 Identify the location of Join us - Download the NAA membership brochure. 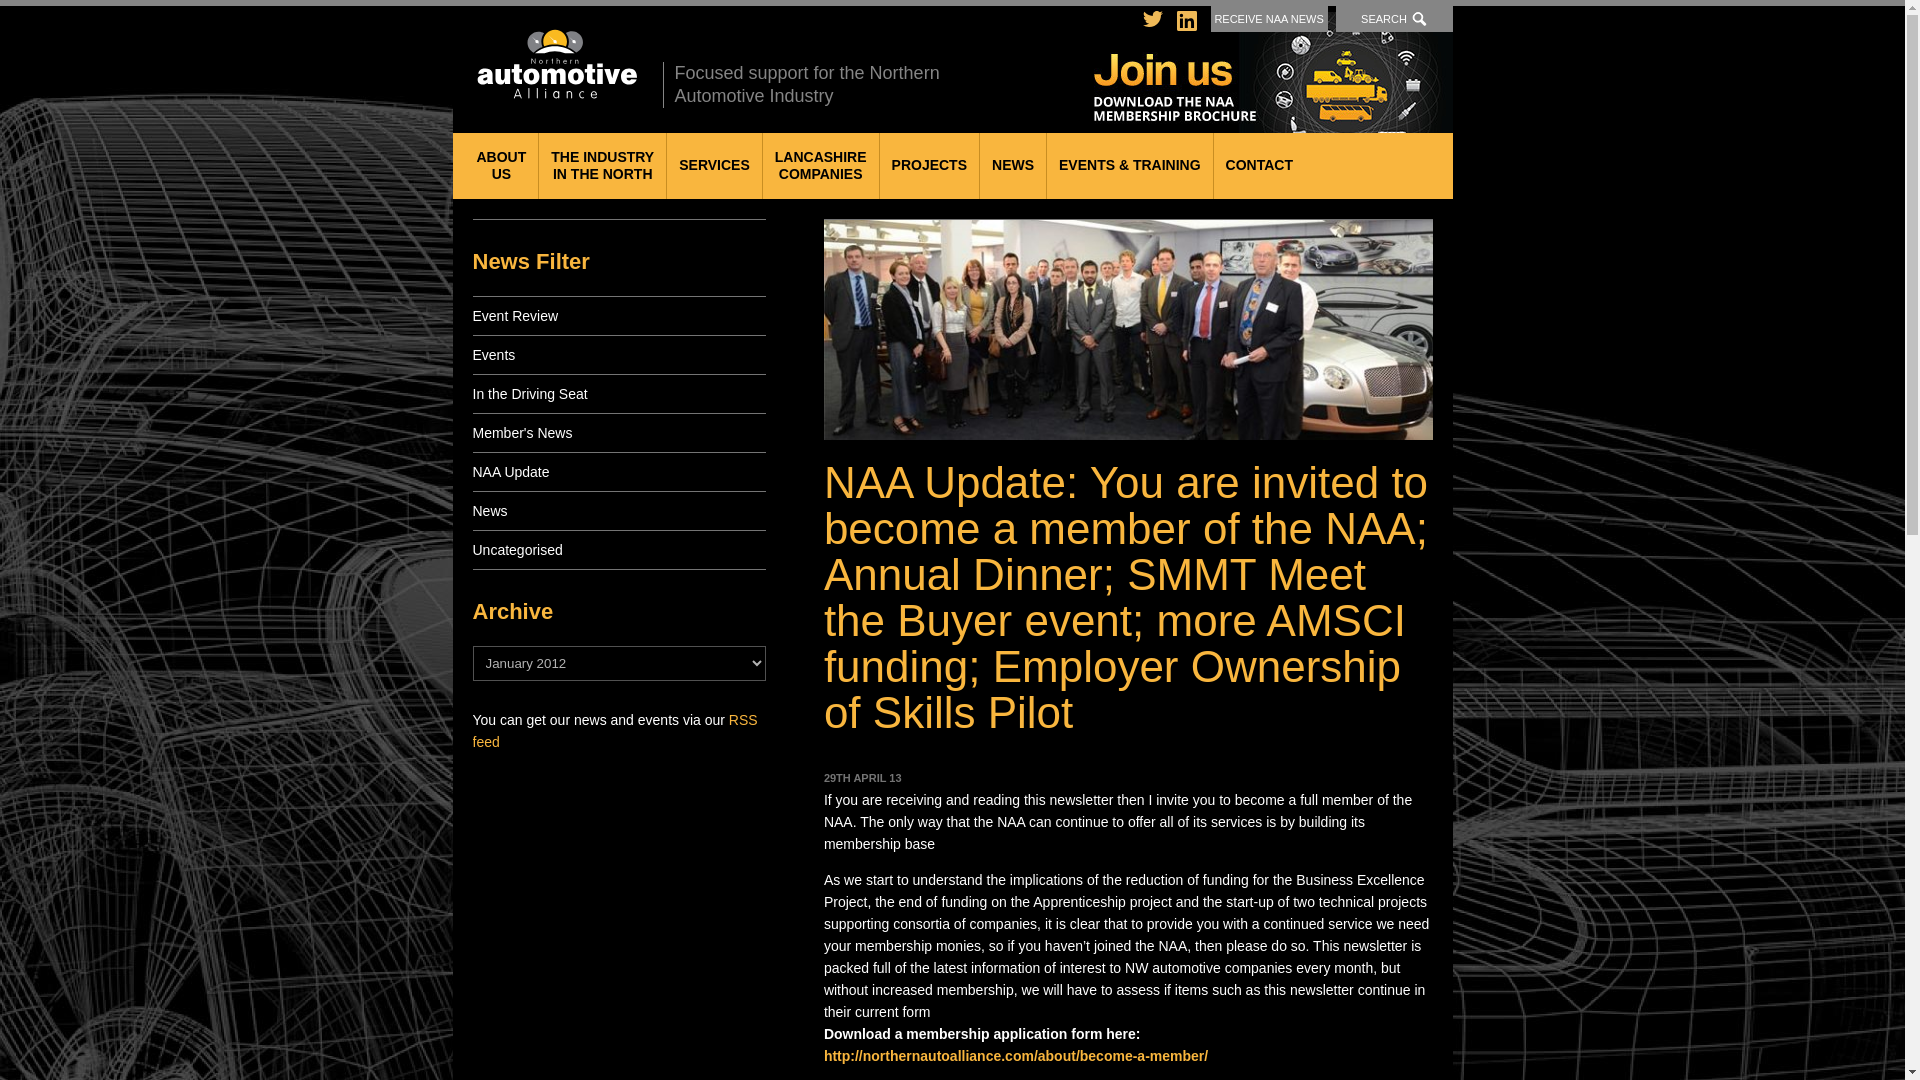
(1274, 72).